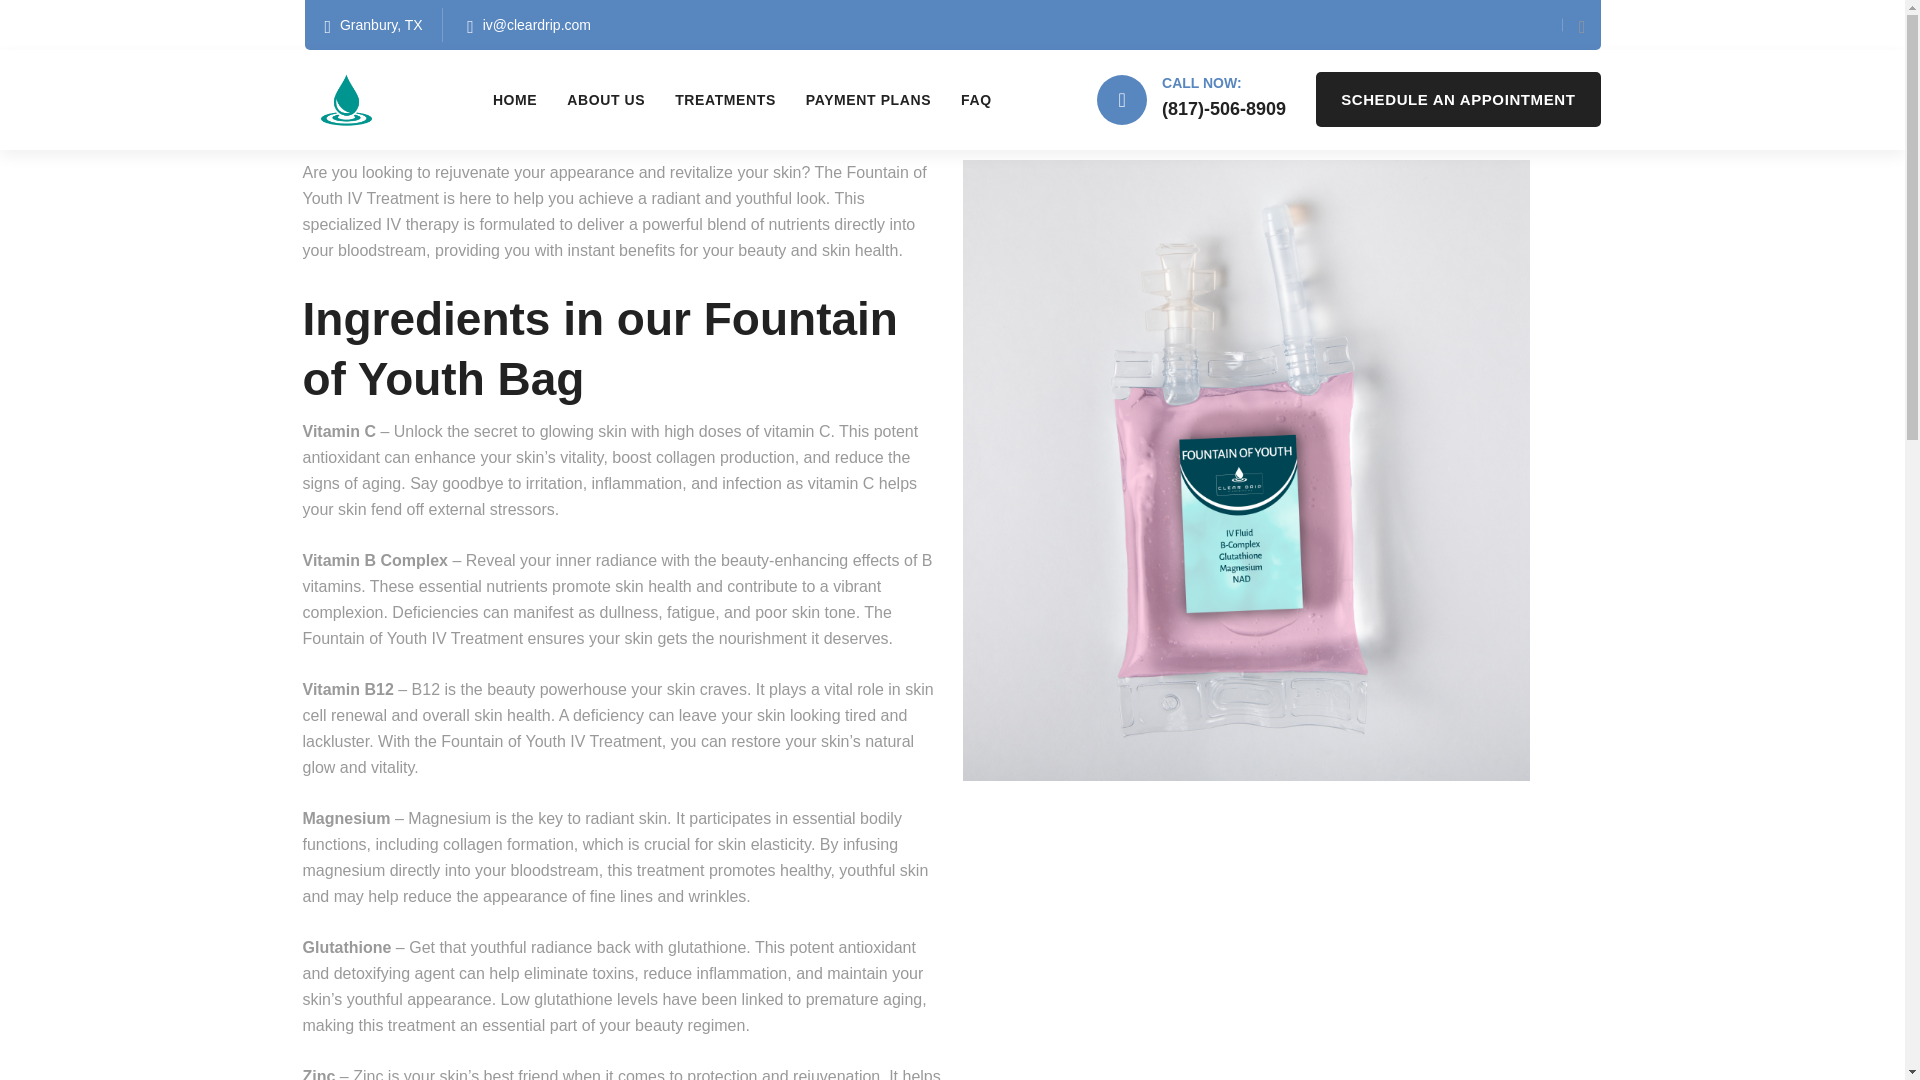  Describe the element at coordinates (515, 99) in the screenshot. I see `HOME` at that location.